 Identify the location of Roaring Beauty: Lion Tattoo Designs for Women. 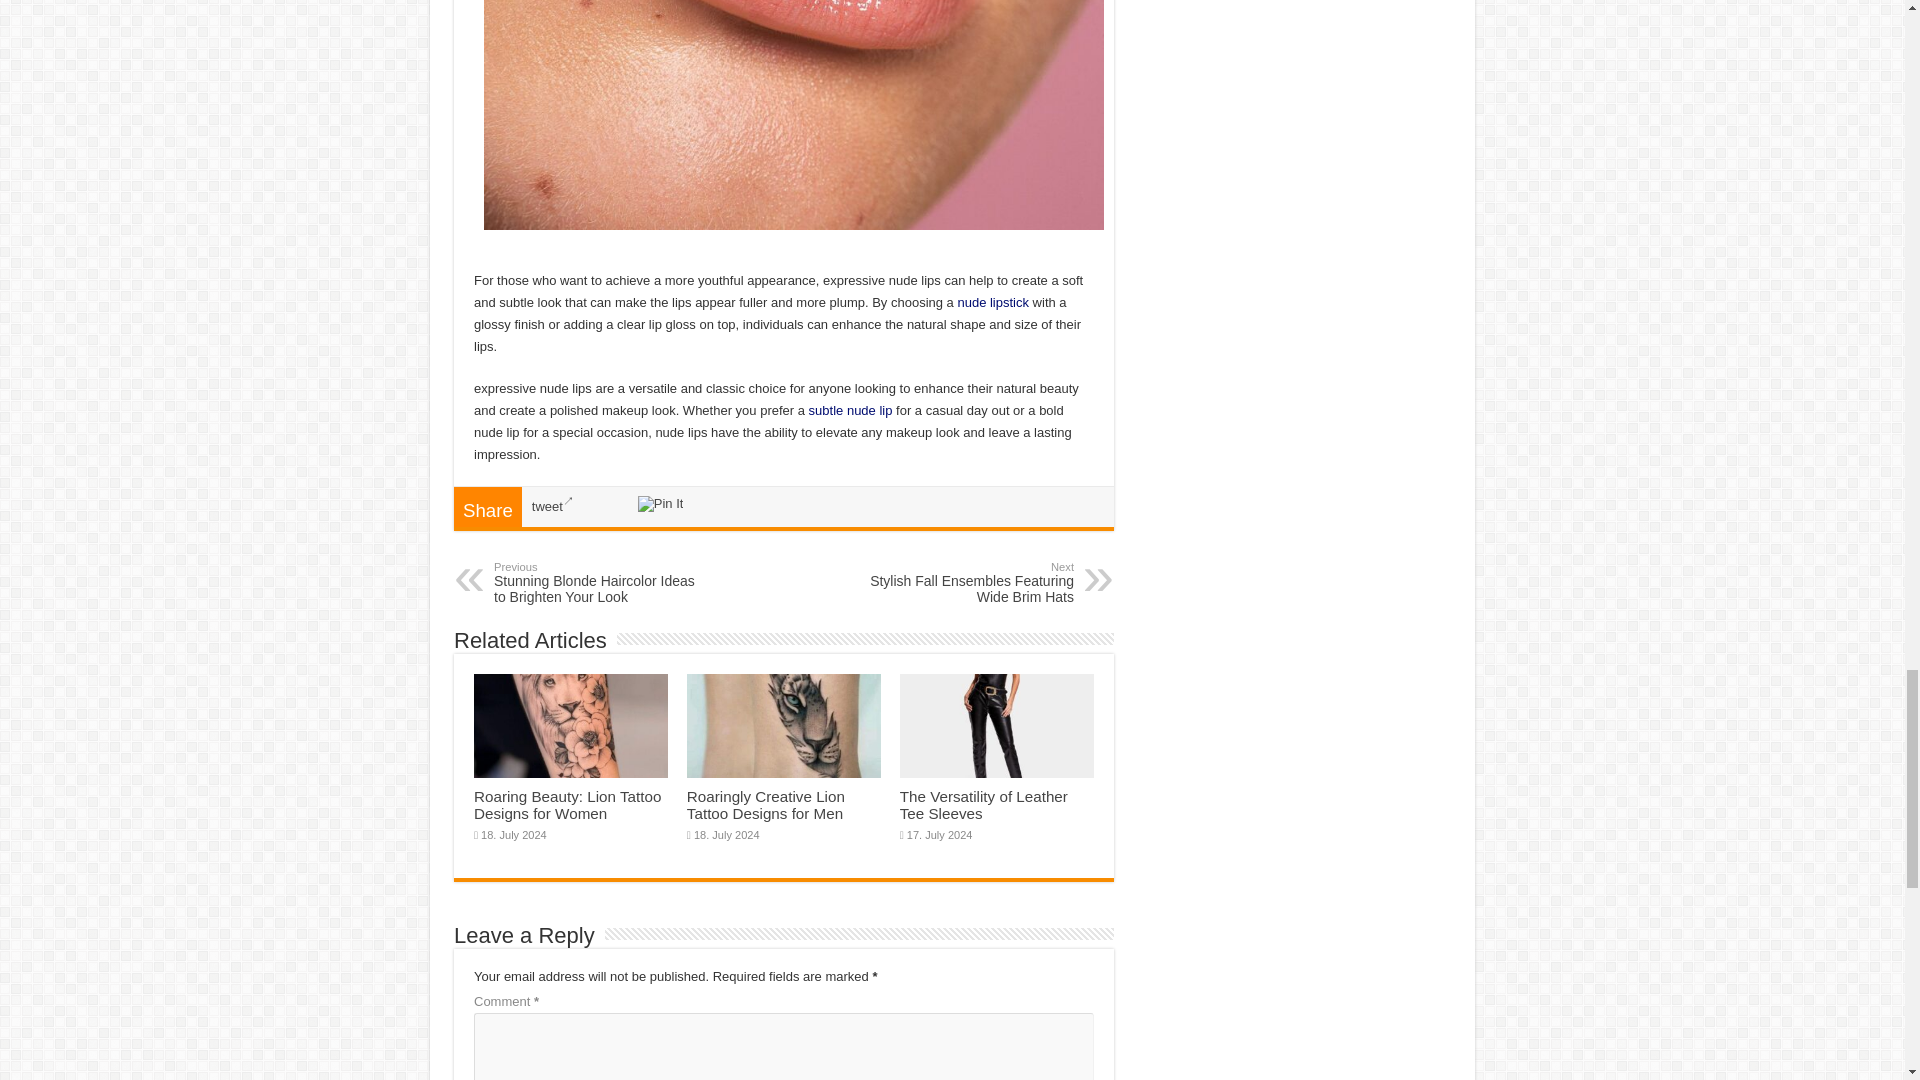
(992, 302).